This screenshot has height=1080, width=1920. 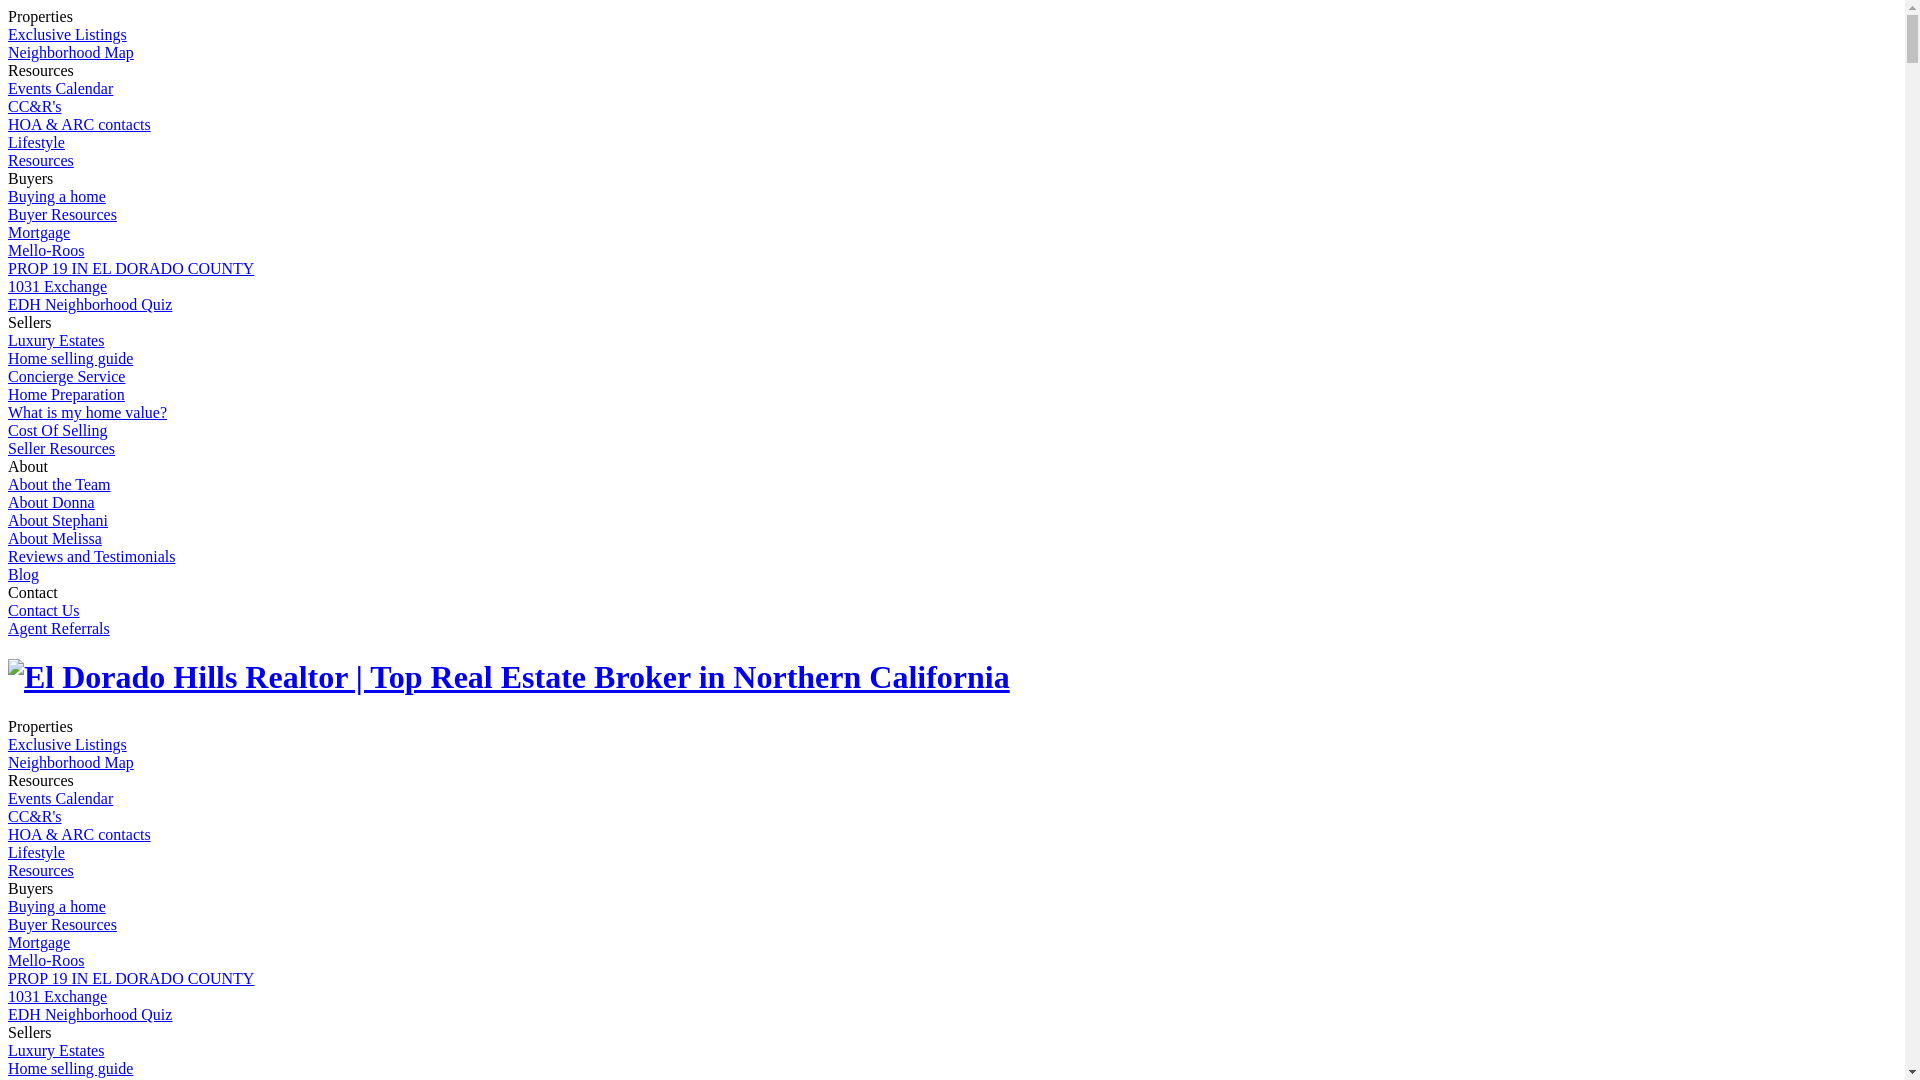 What do you see at coordinates (131, 978) in the screenshot?
I see `PROP 19 IN EL DORADO COUNTY` at bounding box center [131, 978].